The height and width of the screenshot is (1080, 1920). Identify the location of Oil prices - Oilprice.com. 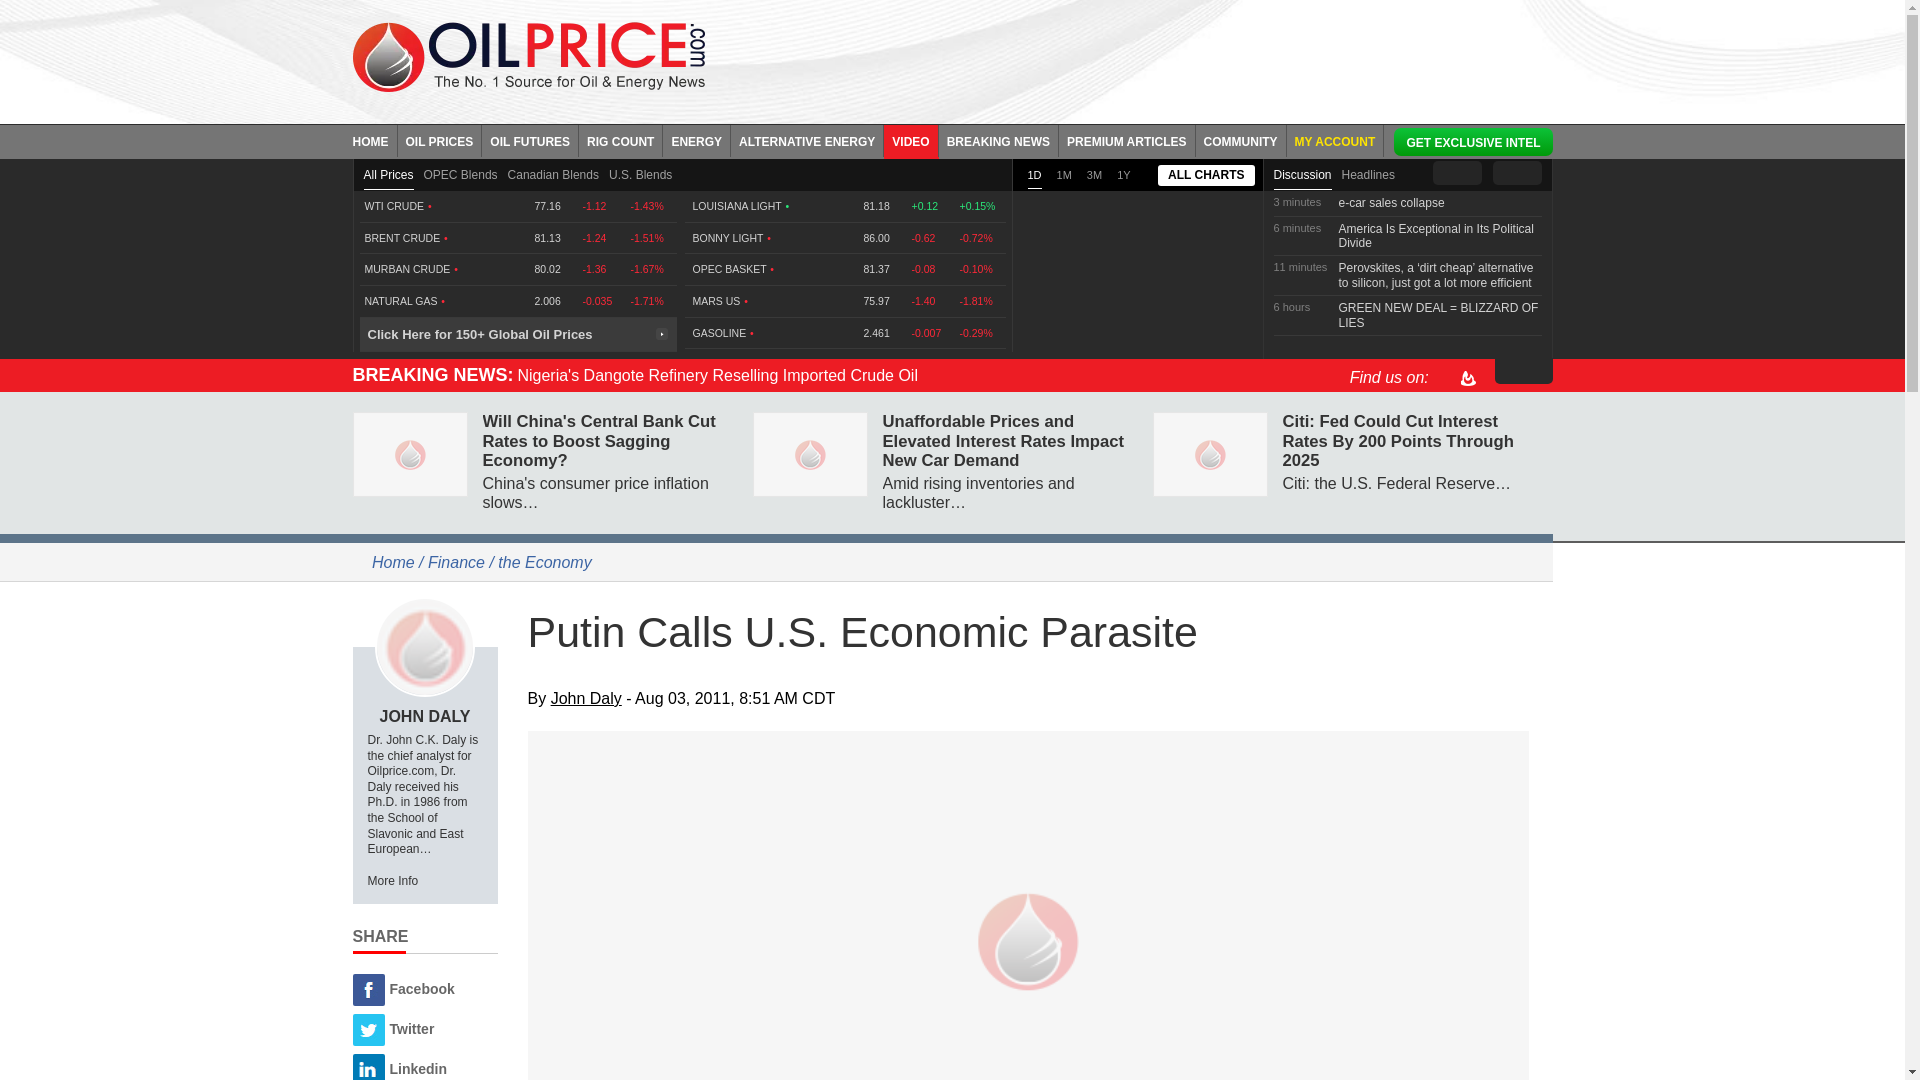
(528, 56).